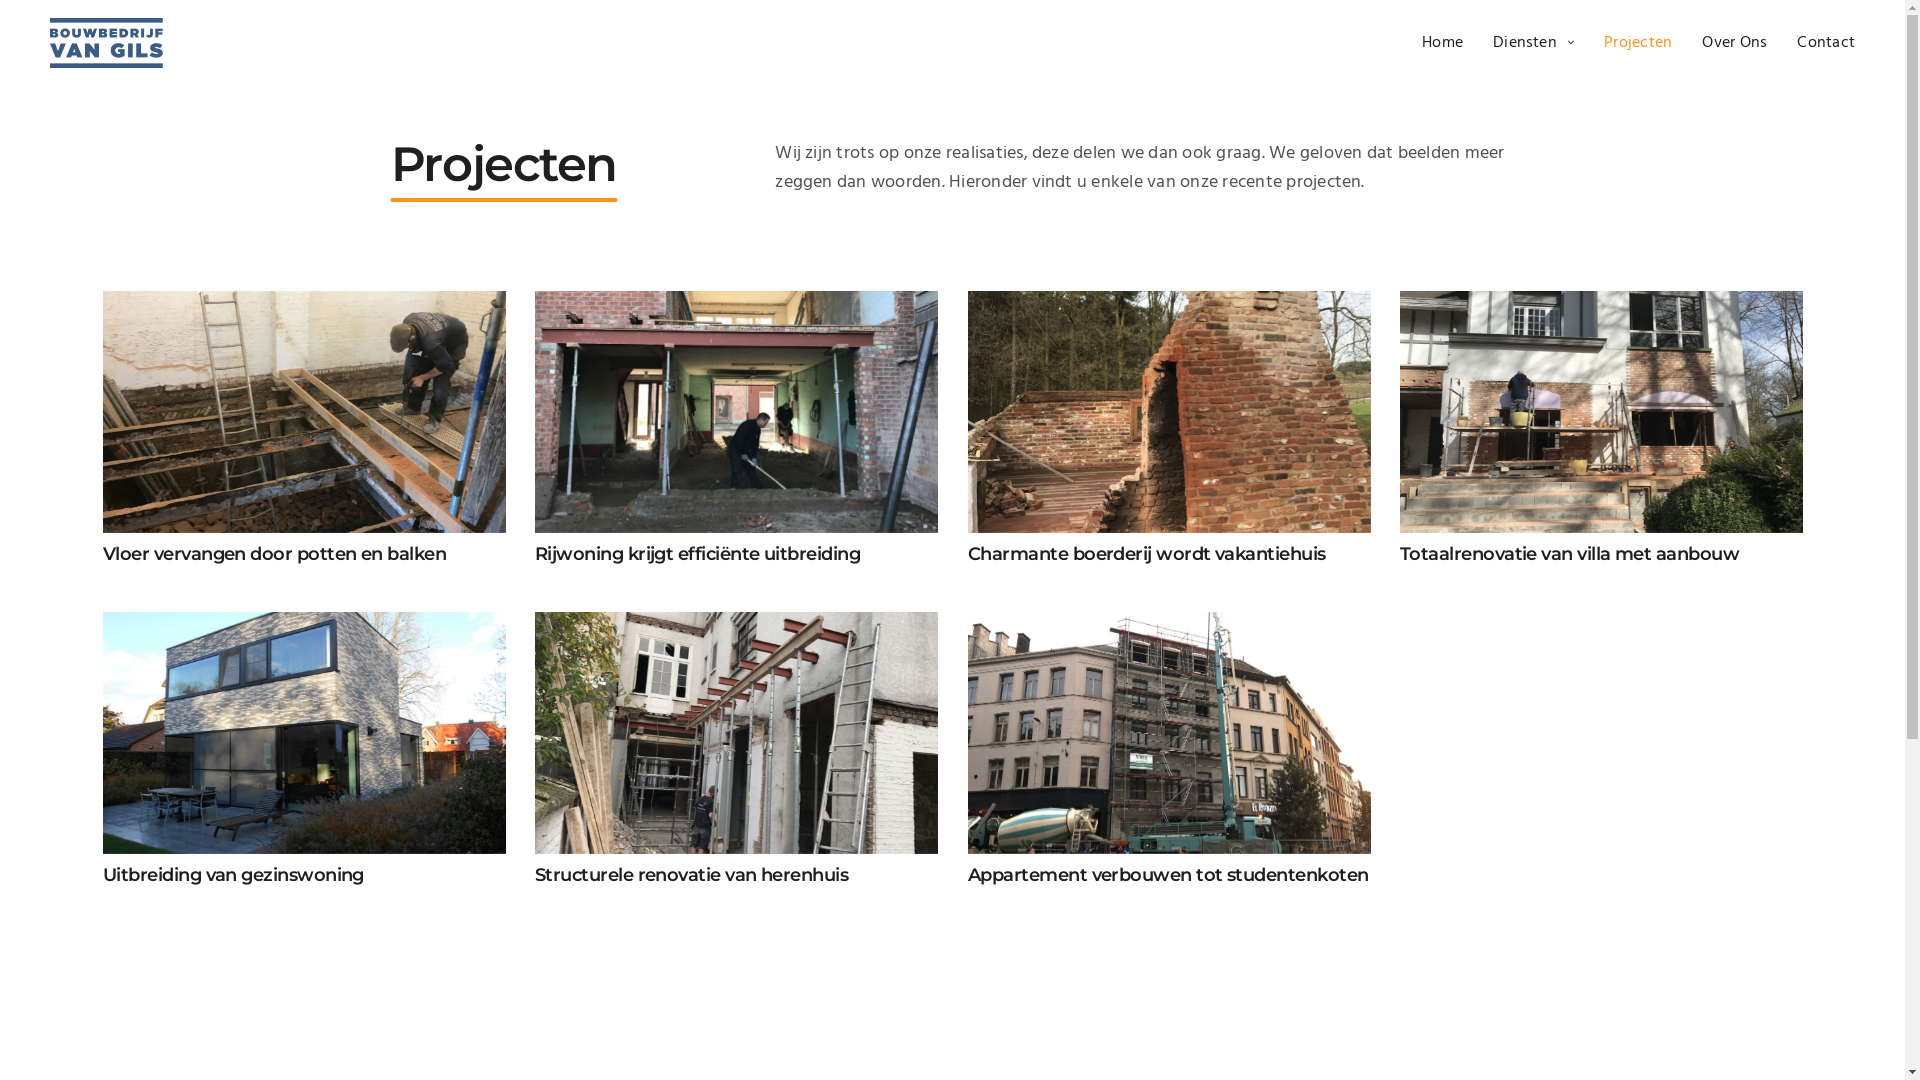  I want to click on Uitbreiding van gezinswoning, so click(304, 773).